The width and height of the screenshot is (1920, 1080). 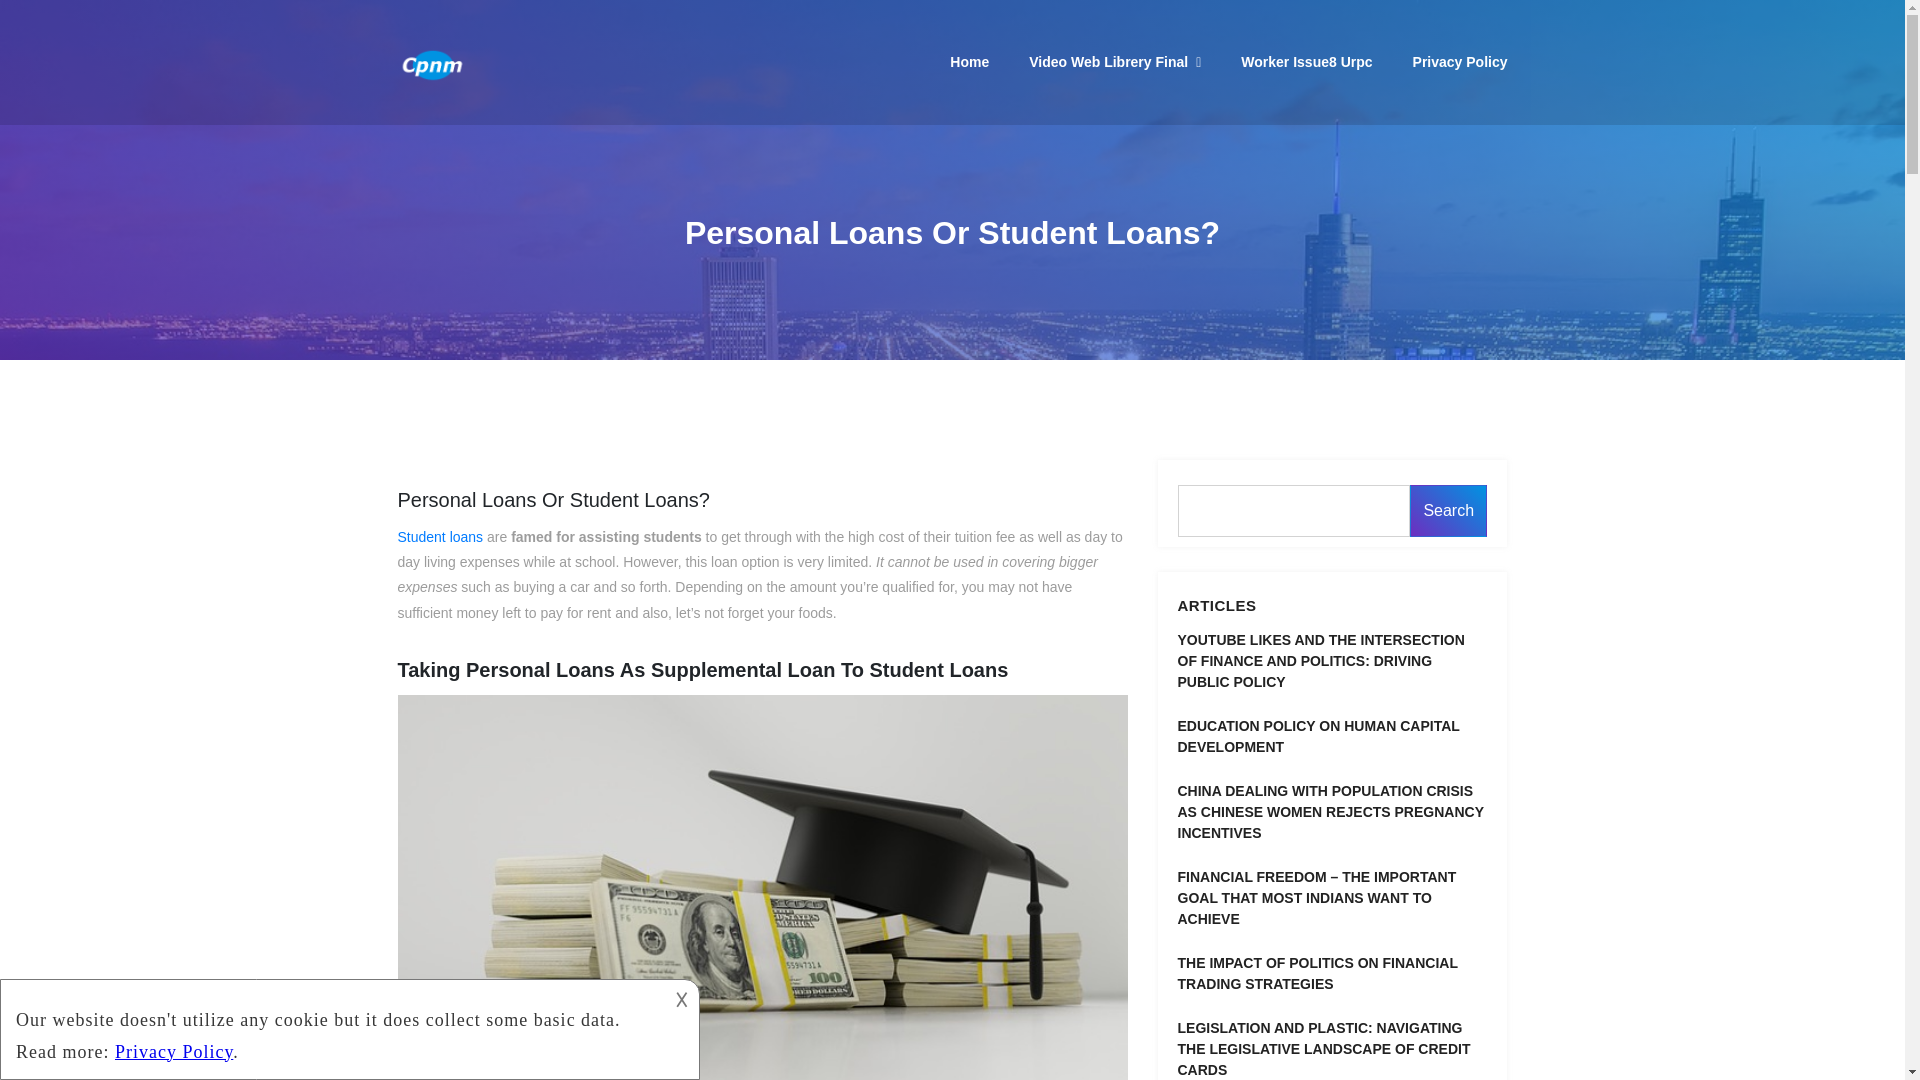 I want to click on Home, so click(x=969, y=62).